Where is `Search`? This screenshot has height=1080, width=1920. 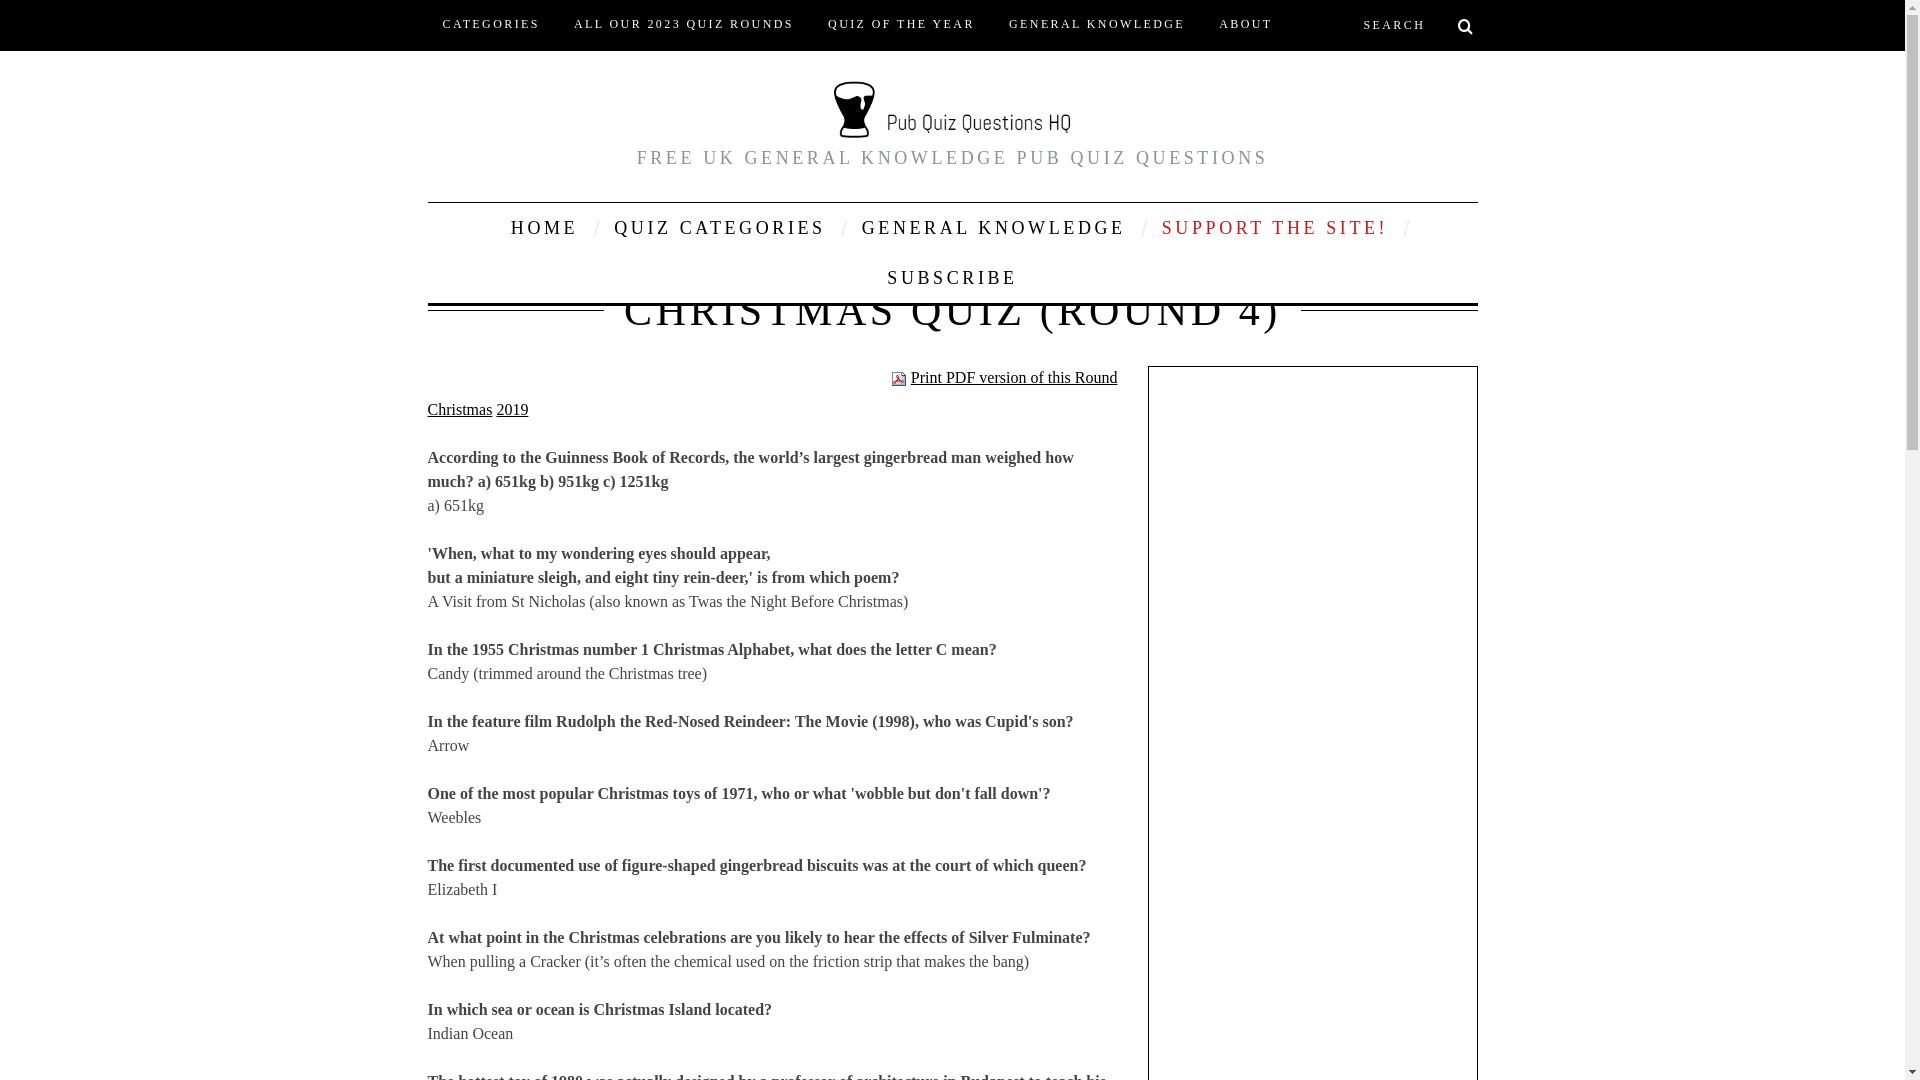 Search is located at coordinates (1412, 24).